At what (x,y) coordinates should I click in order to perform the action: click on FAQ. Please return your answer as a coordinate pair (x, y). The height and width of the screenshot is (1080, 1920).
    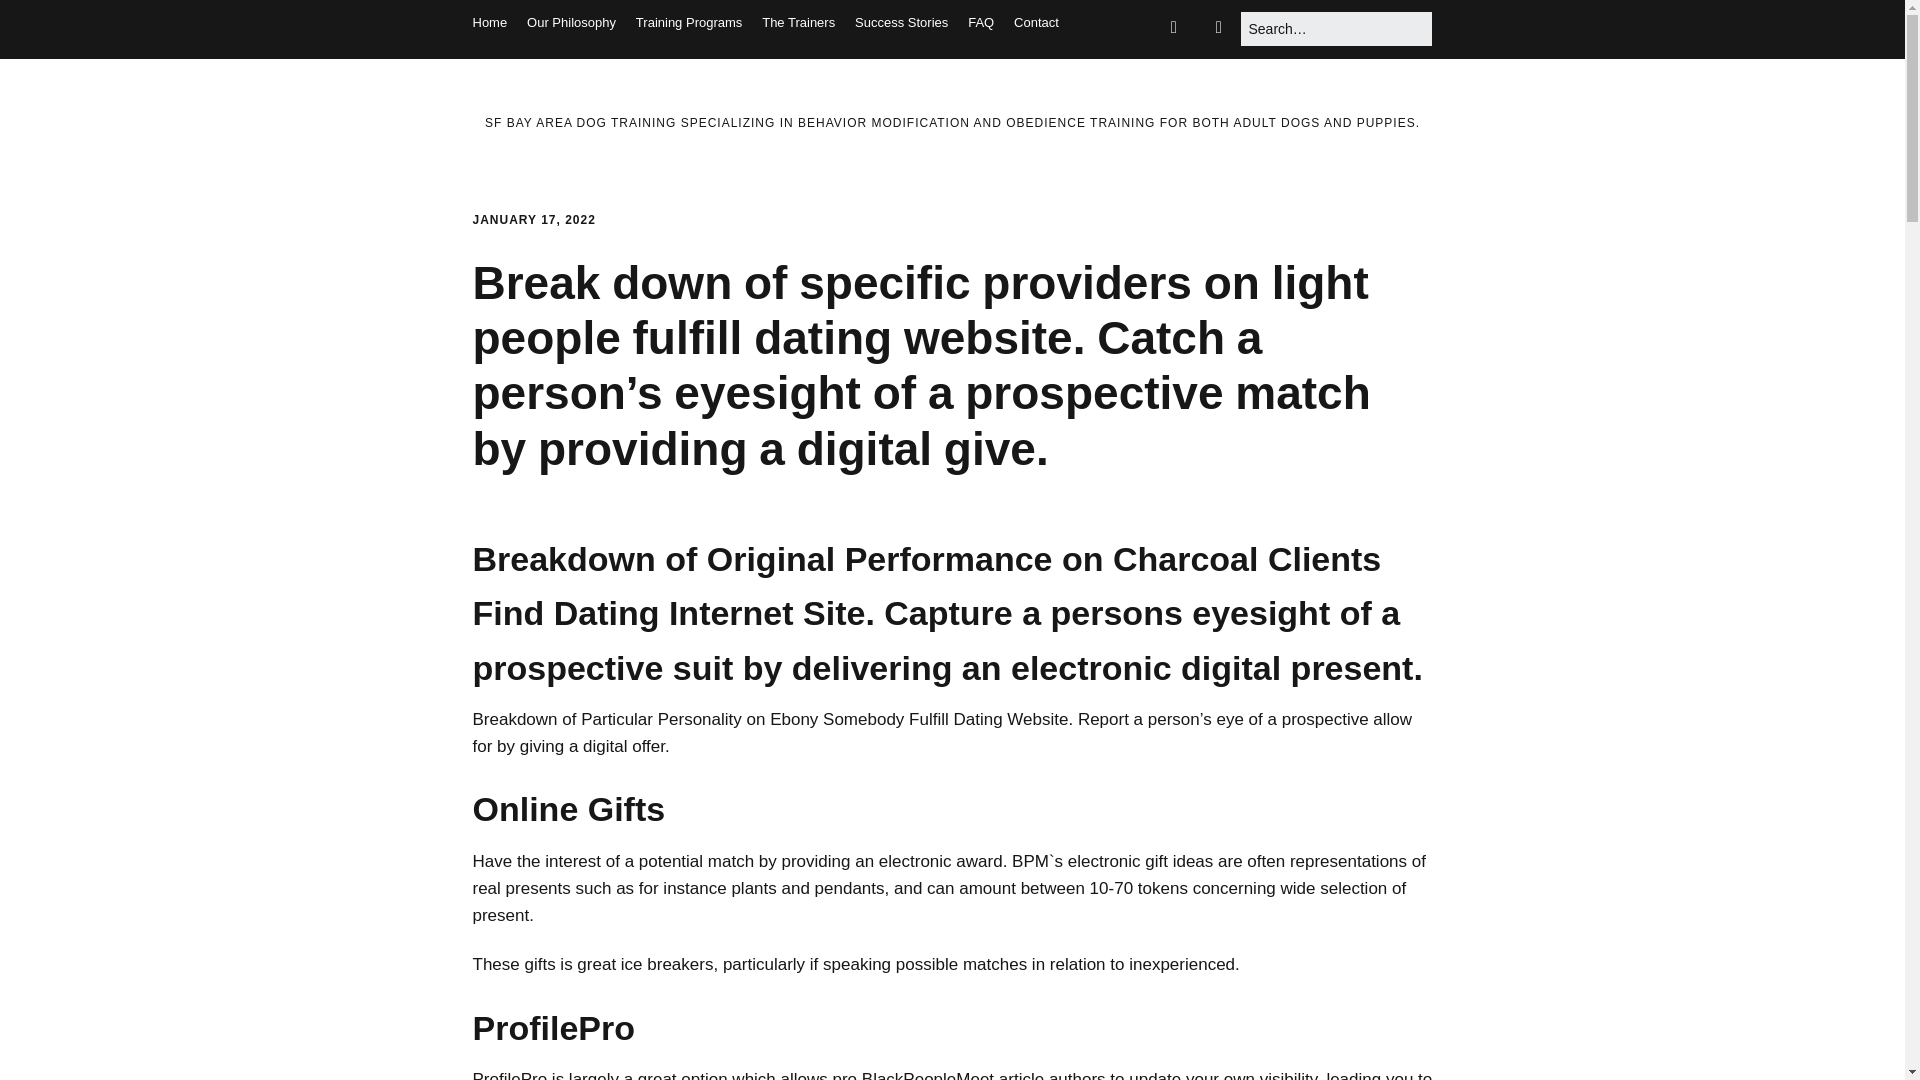
    Looking at the image, I should click on (980, 22).